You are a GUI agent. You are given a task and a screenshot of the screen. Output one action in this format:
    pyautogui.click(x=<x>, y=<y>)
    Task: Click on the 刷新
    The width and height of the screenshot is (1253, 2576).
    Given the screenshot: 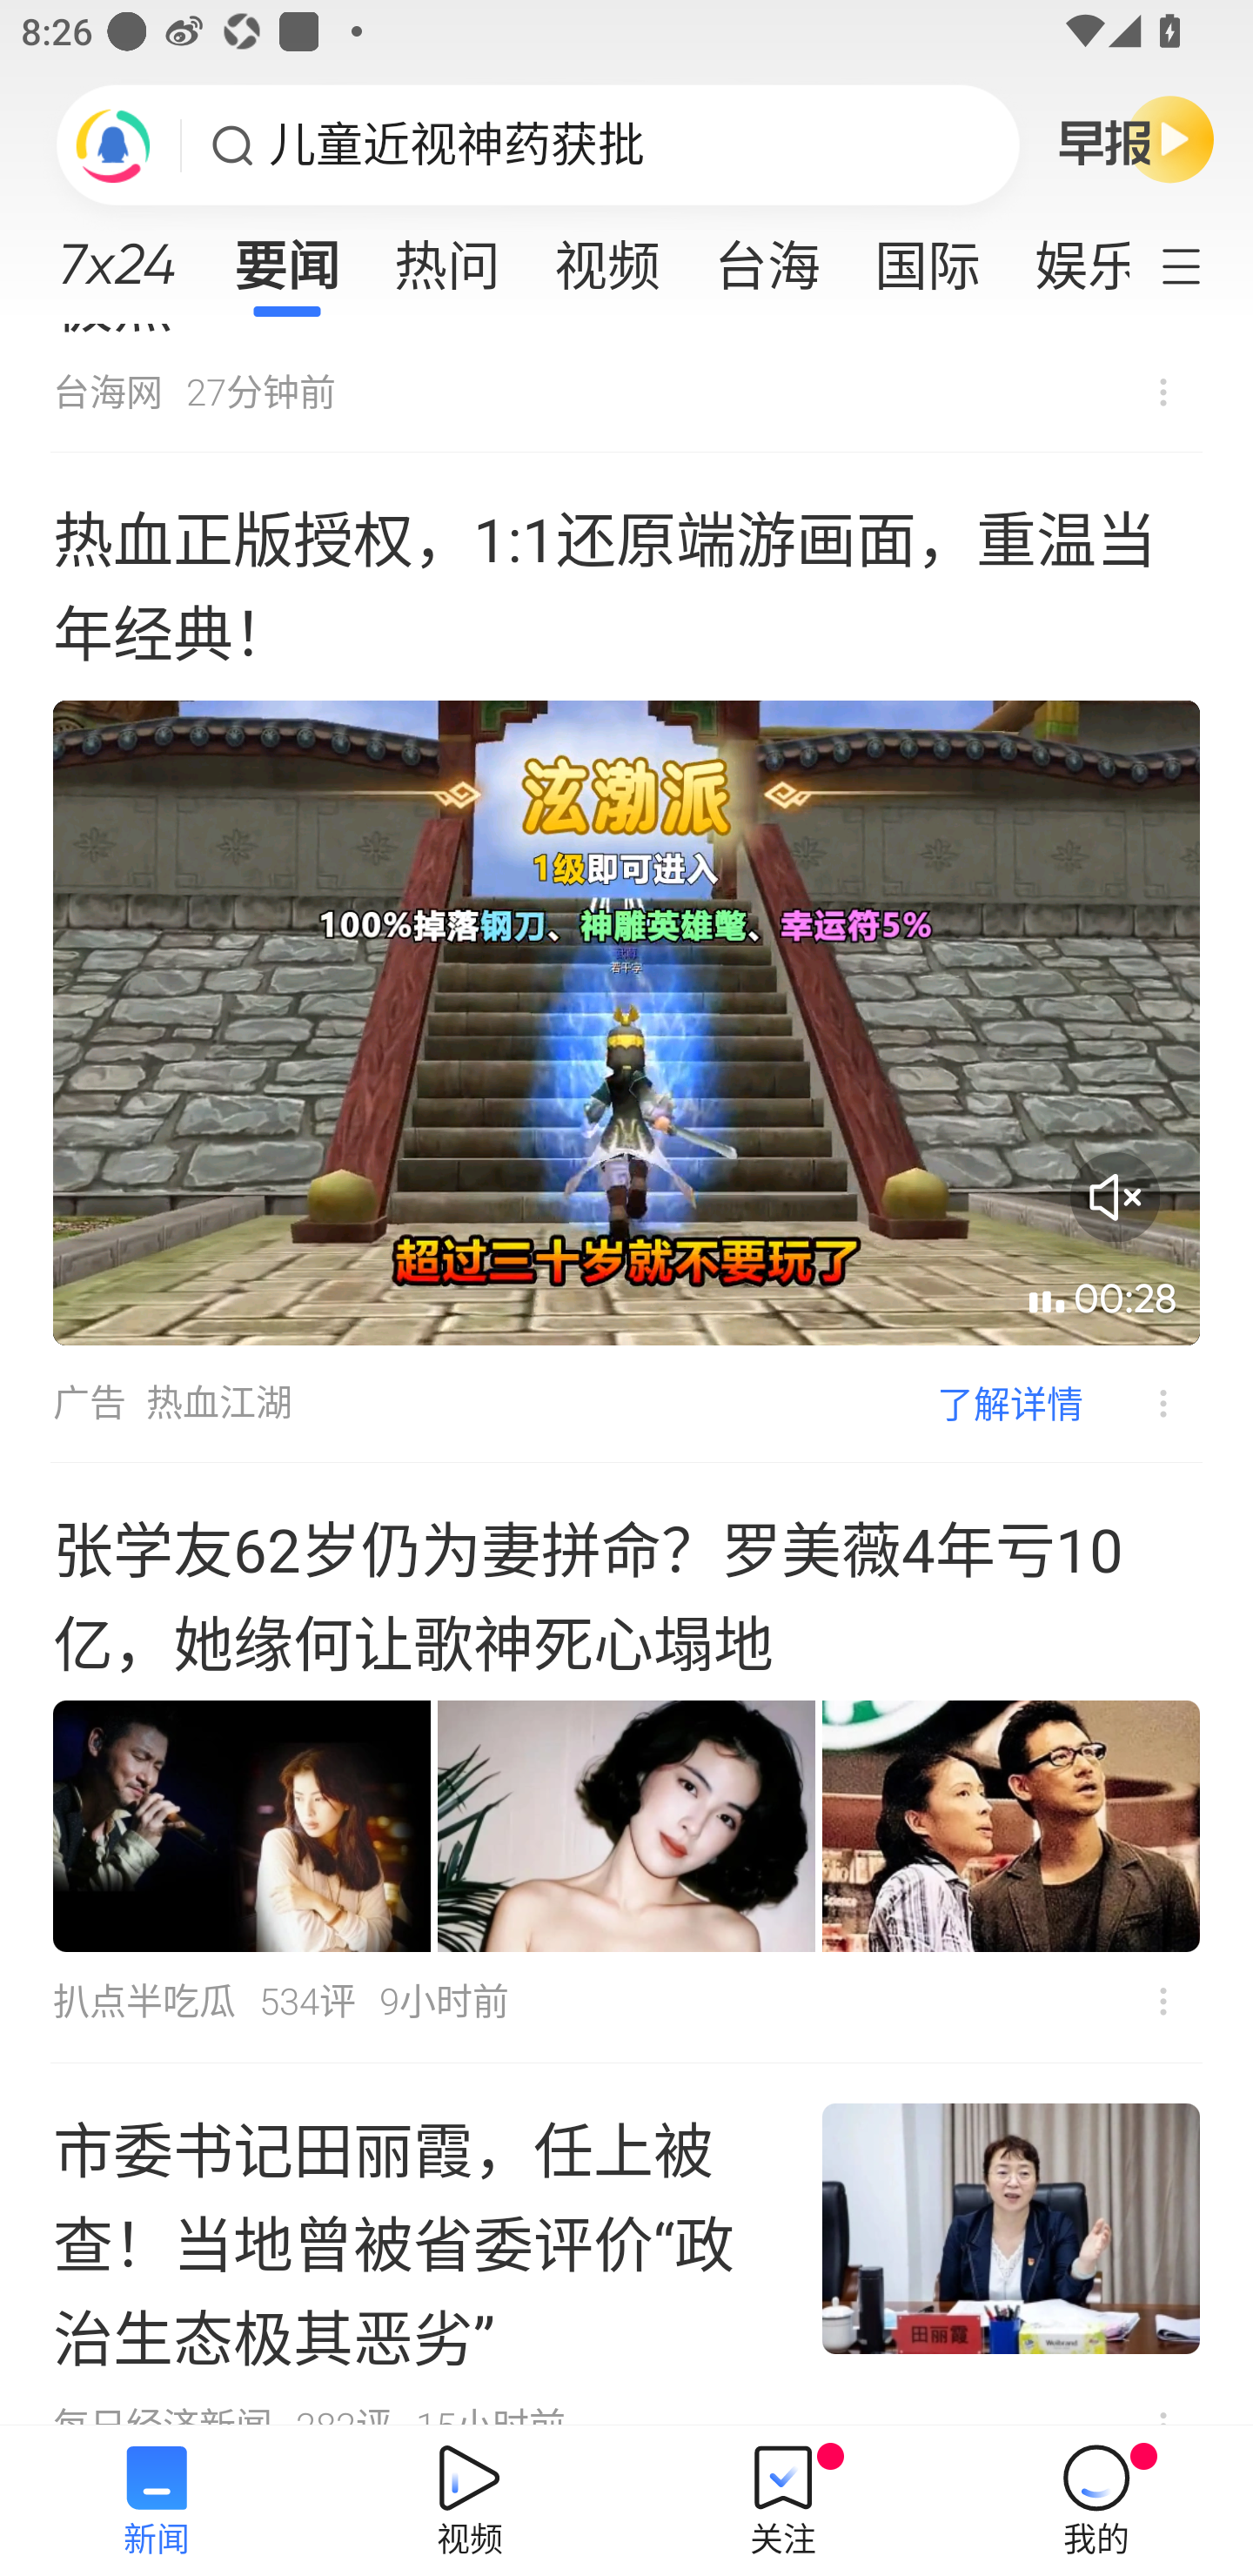 What is the action you would take?
    pyautogui.click(x=113, y=144)
    